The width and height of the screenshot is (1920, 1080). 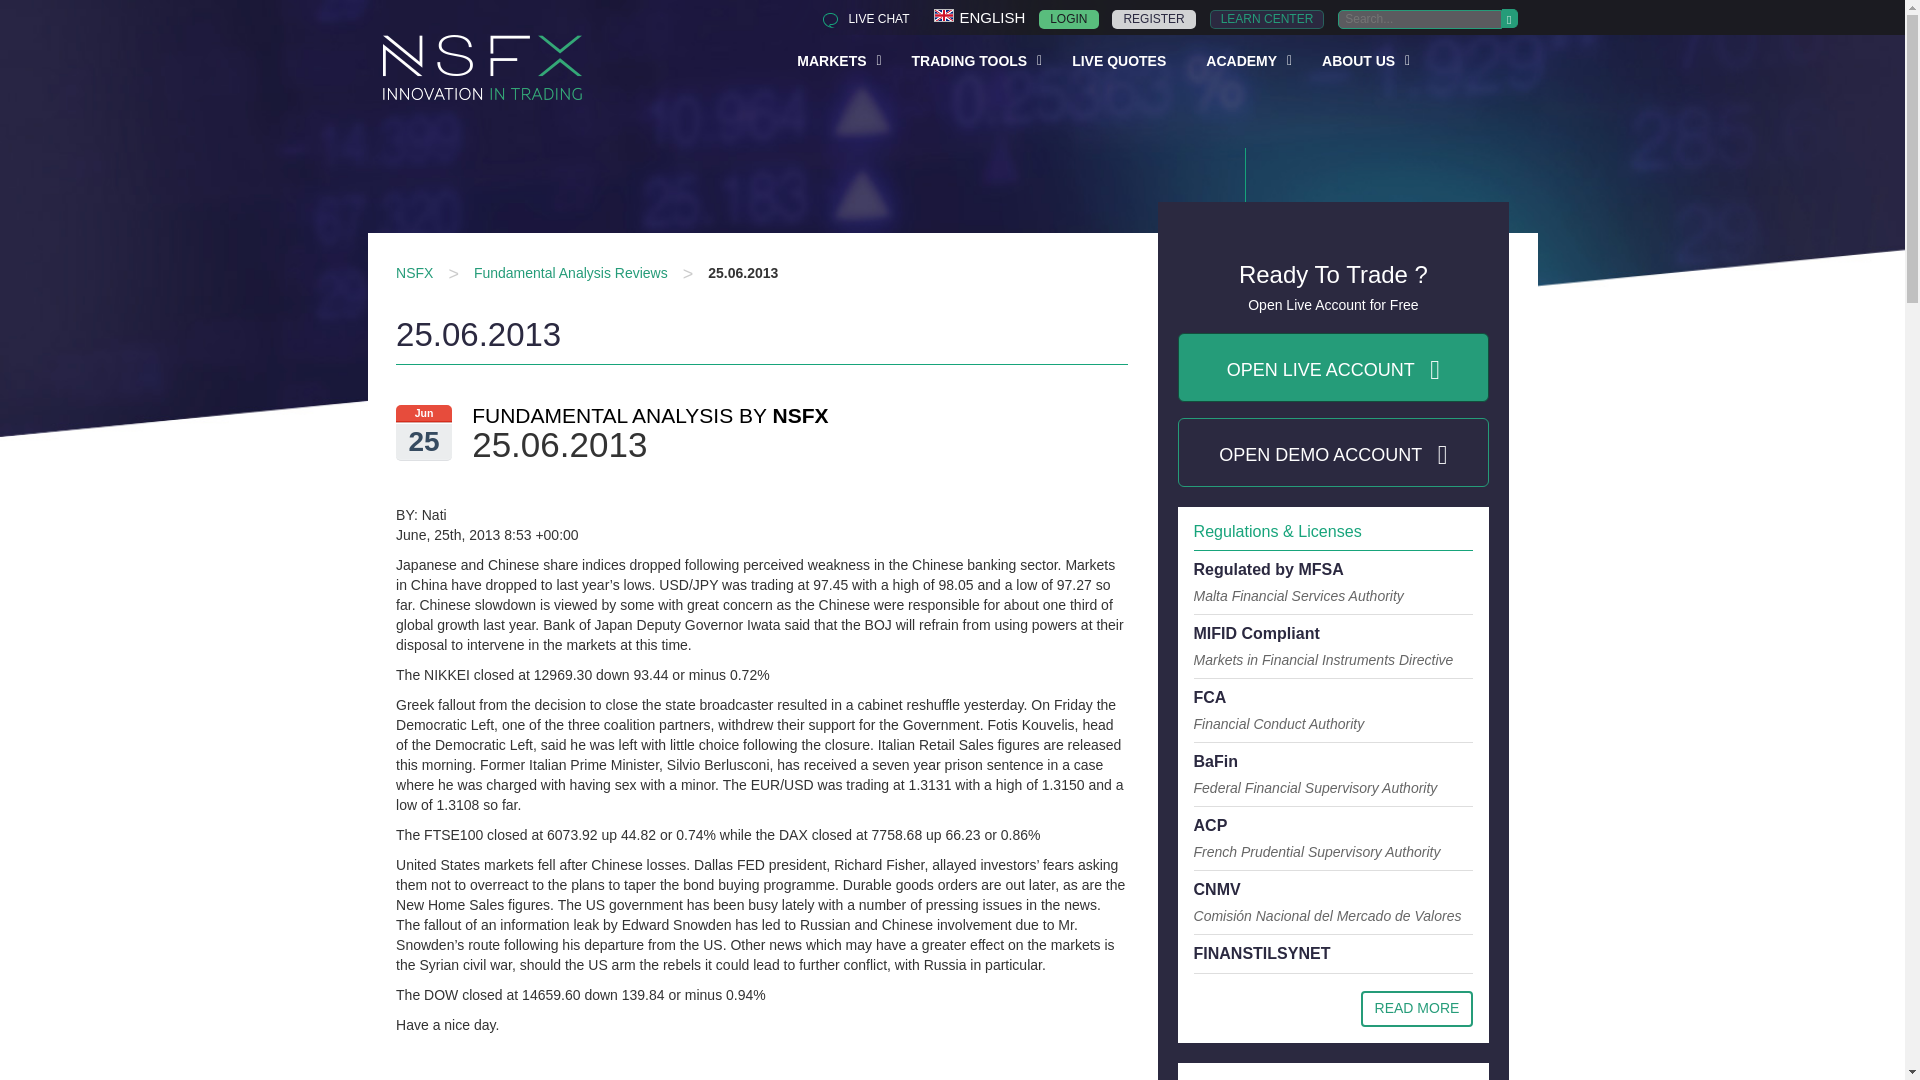 I want to click on Live Chat with our Forex Trading Pro's, so click(x=1266, y=19).